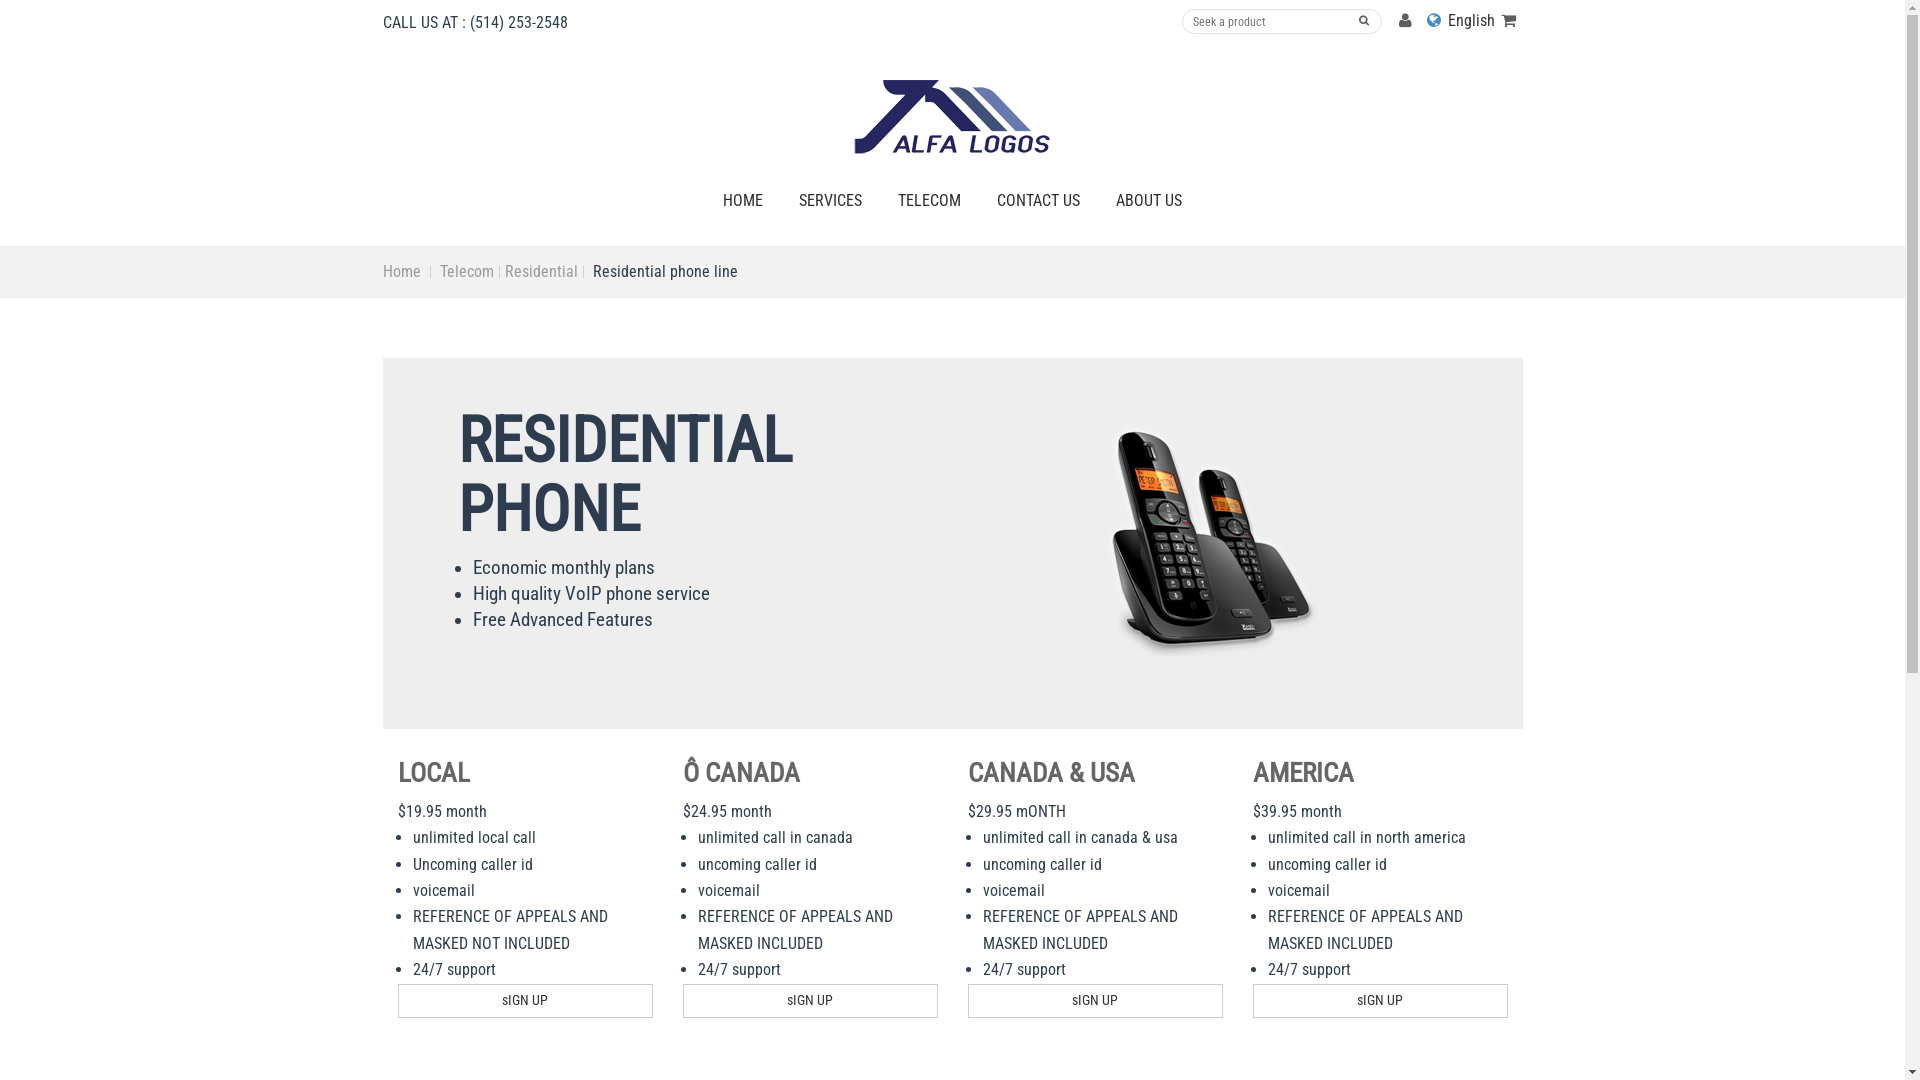 The image size is (1920, 1080). What do you see at coordinates (540, 272) in the screenshot?
I see `Residential` at bounding box center [540, 272].